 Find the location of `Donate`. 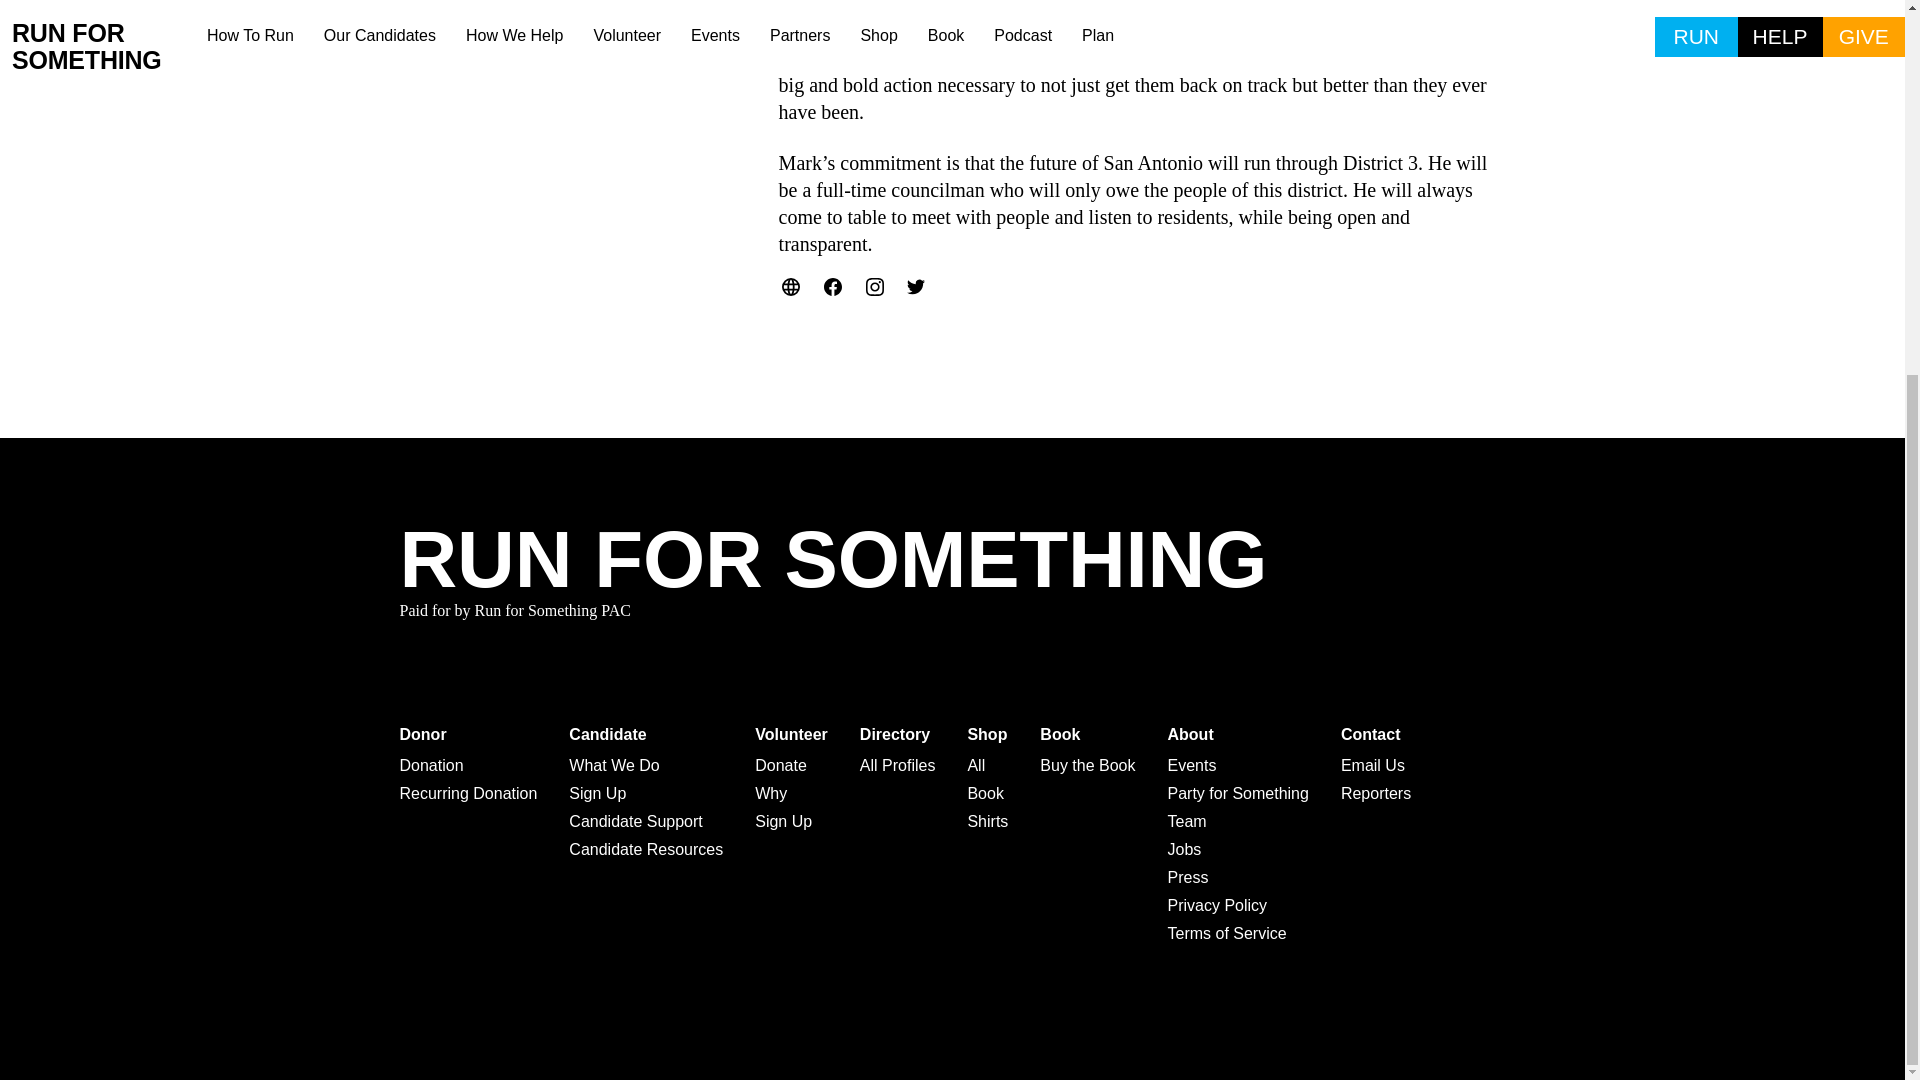

Donate is located at coordinates (790, 765).